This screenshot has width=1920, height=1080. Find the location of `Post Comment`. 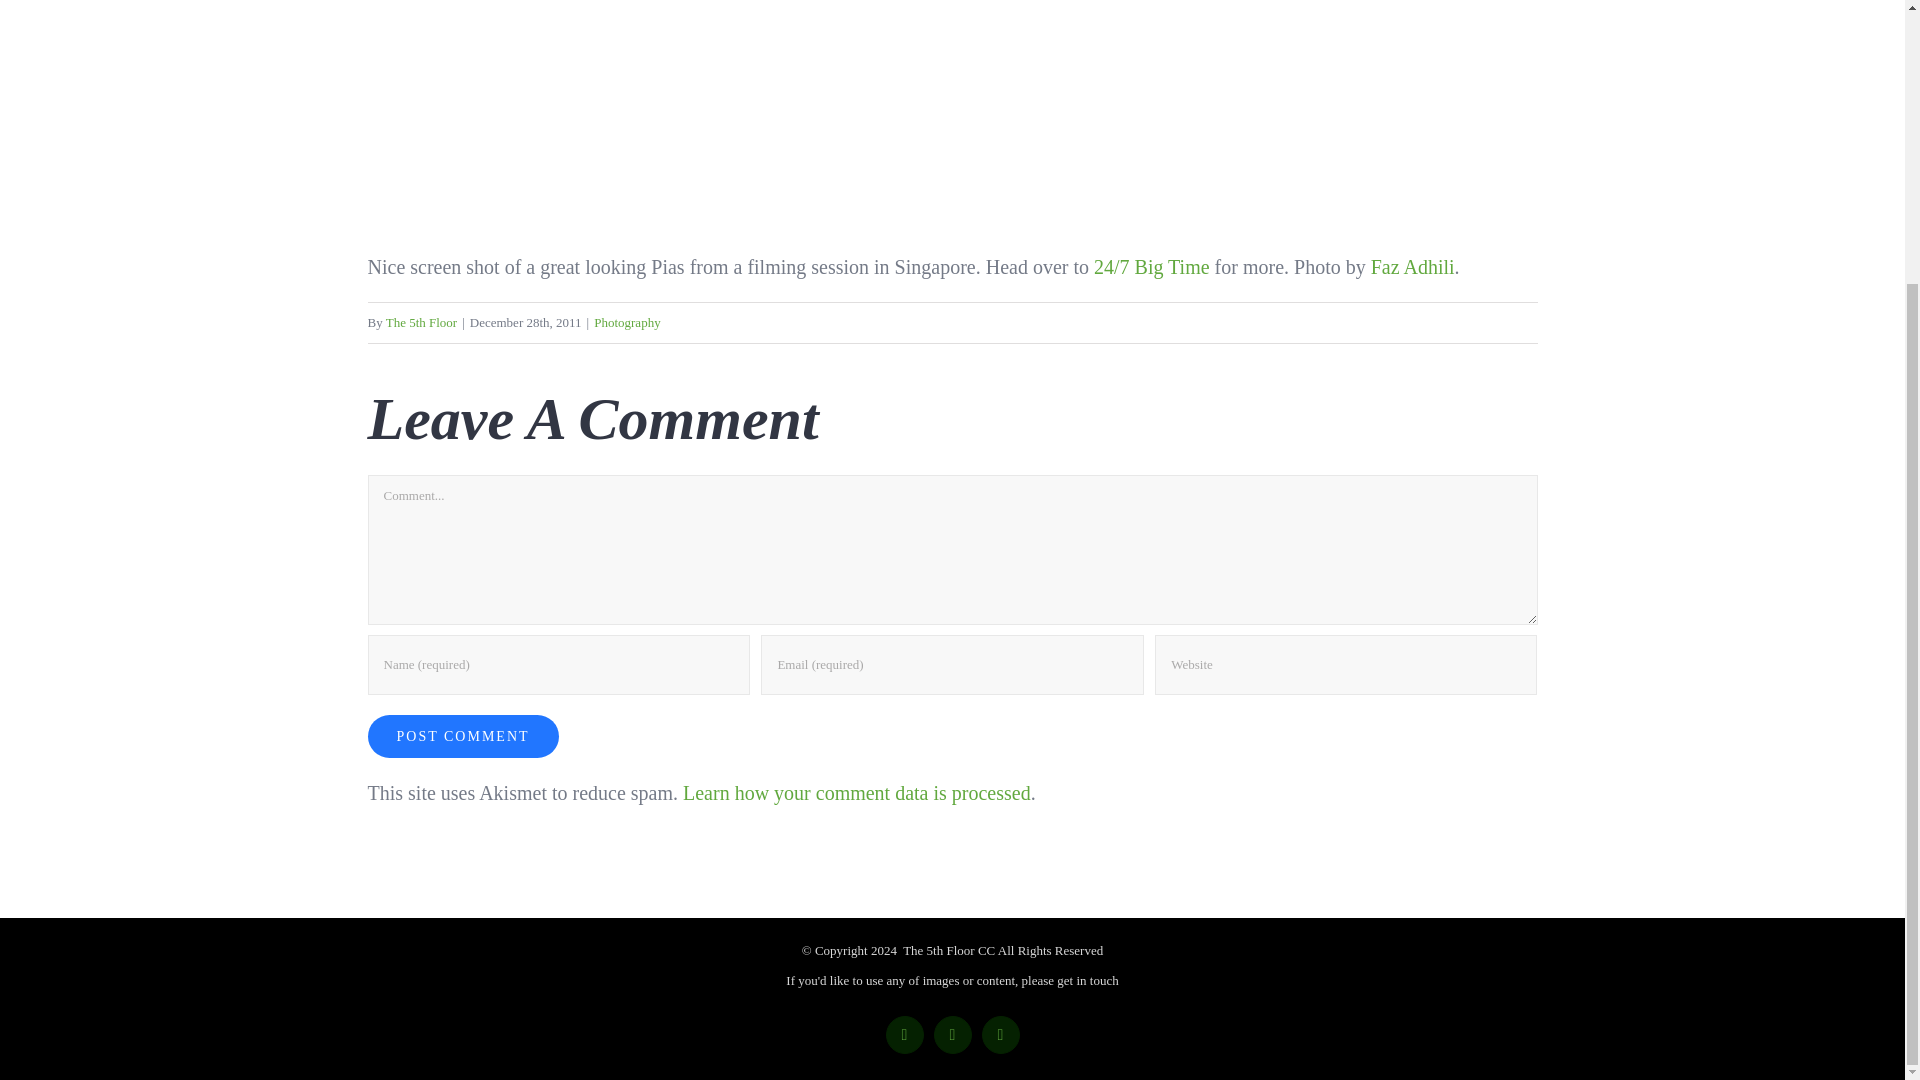

Post Comment is located at coordinates (463, 736).